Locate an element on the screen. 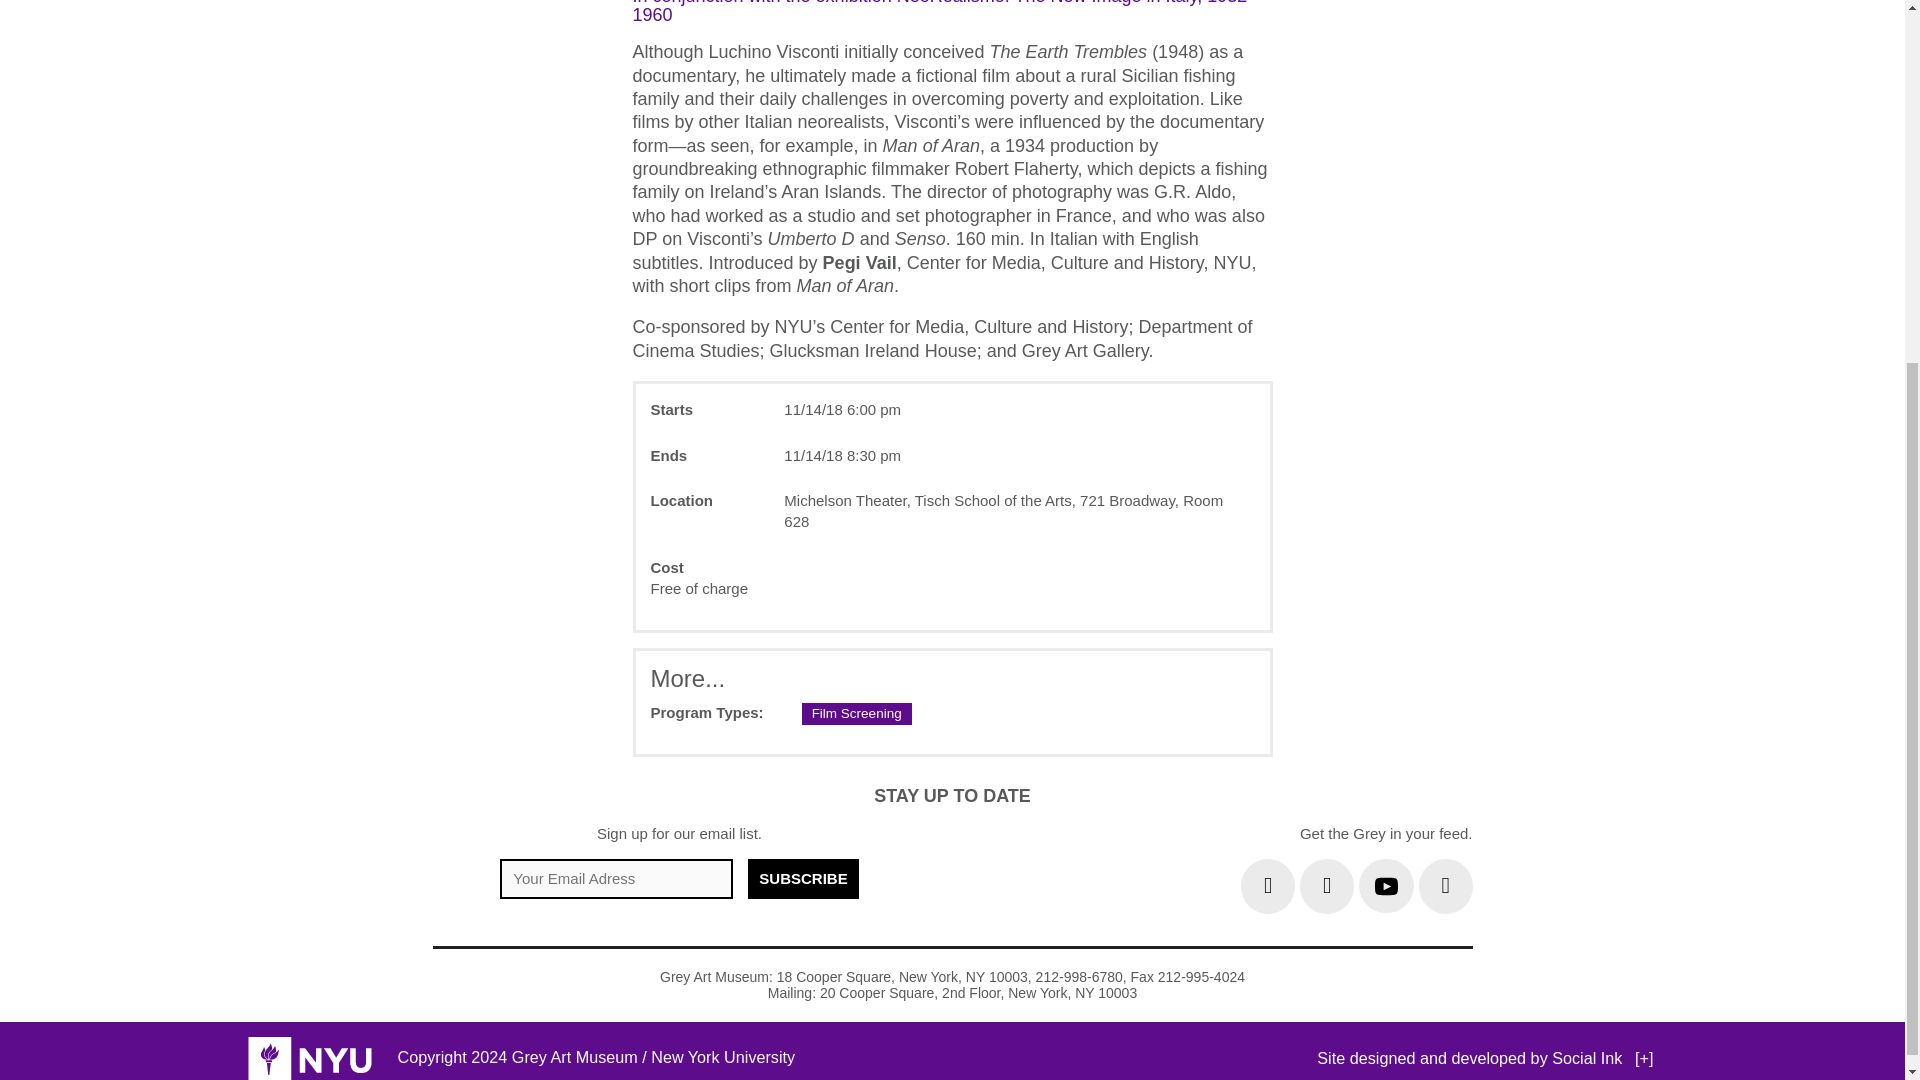  See Grey Art Museum on Email is located at coordinates (1445, 886).